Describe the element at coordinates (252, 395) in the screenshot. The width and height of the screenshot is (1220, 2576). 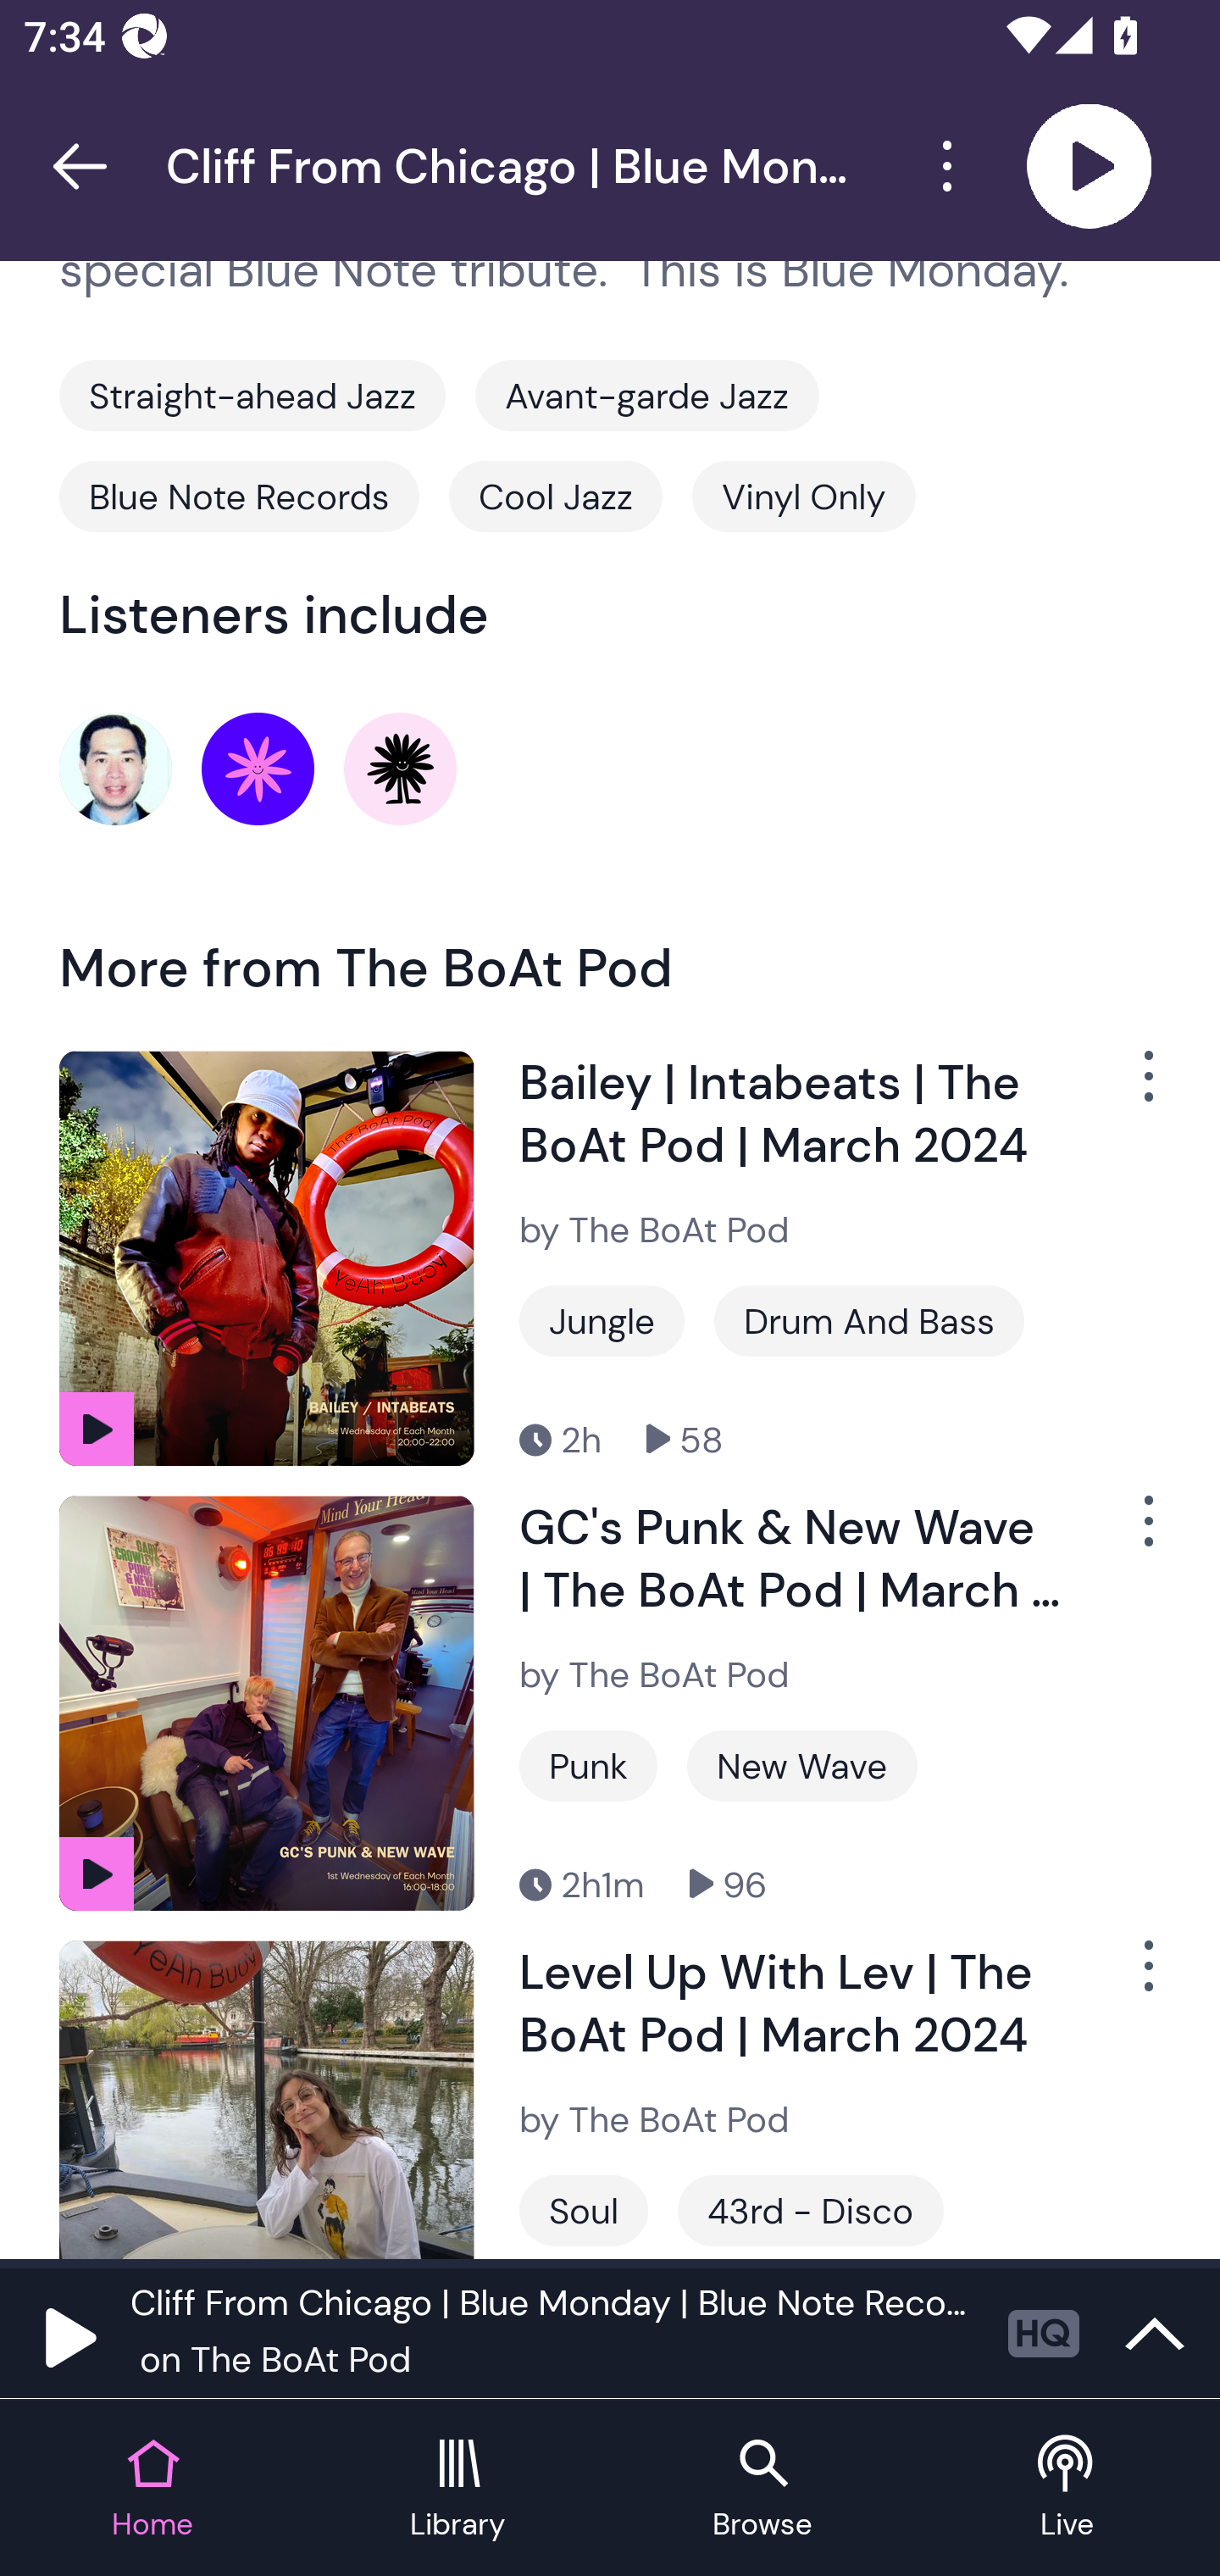
I see `Straight-ahead Jazz` at that location.